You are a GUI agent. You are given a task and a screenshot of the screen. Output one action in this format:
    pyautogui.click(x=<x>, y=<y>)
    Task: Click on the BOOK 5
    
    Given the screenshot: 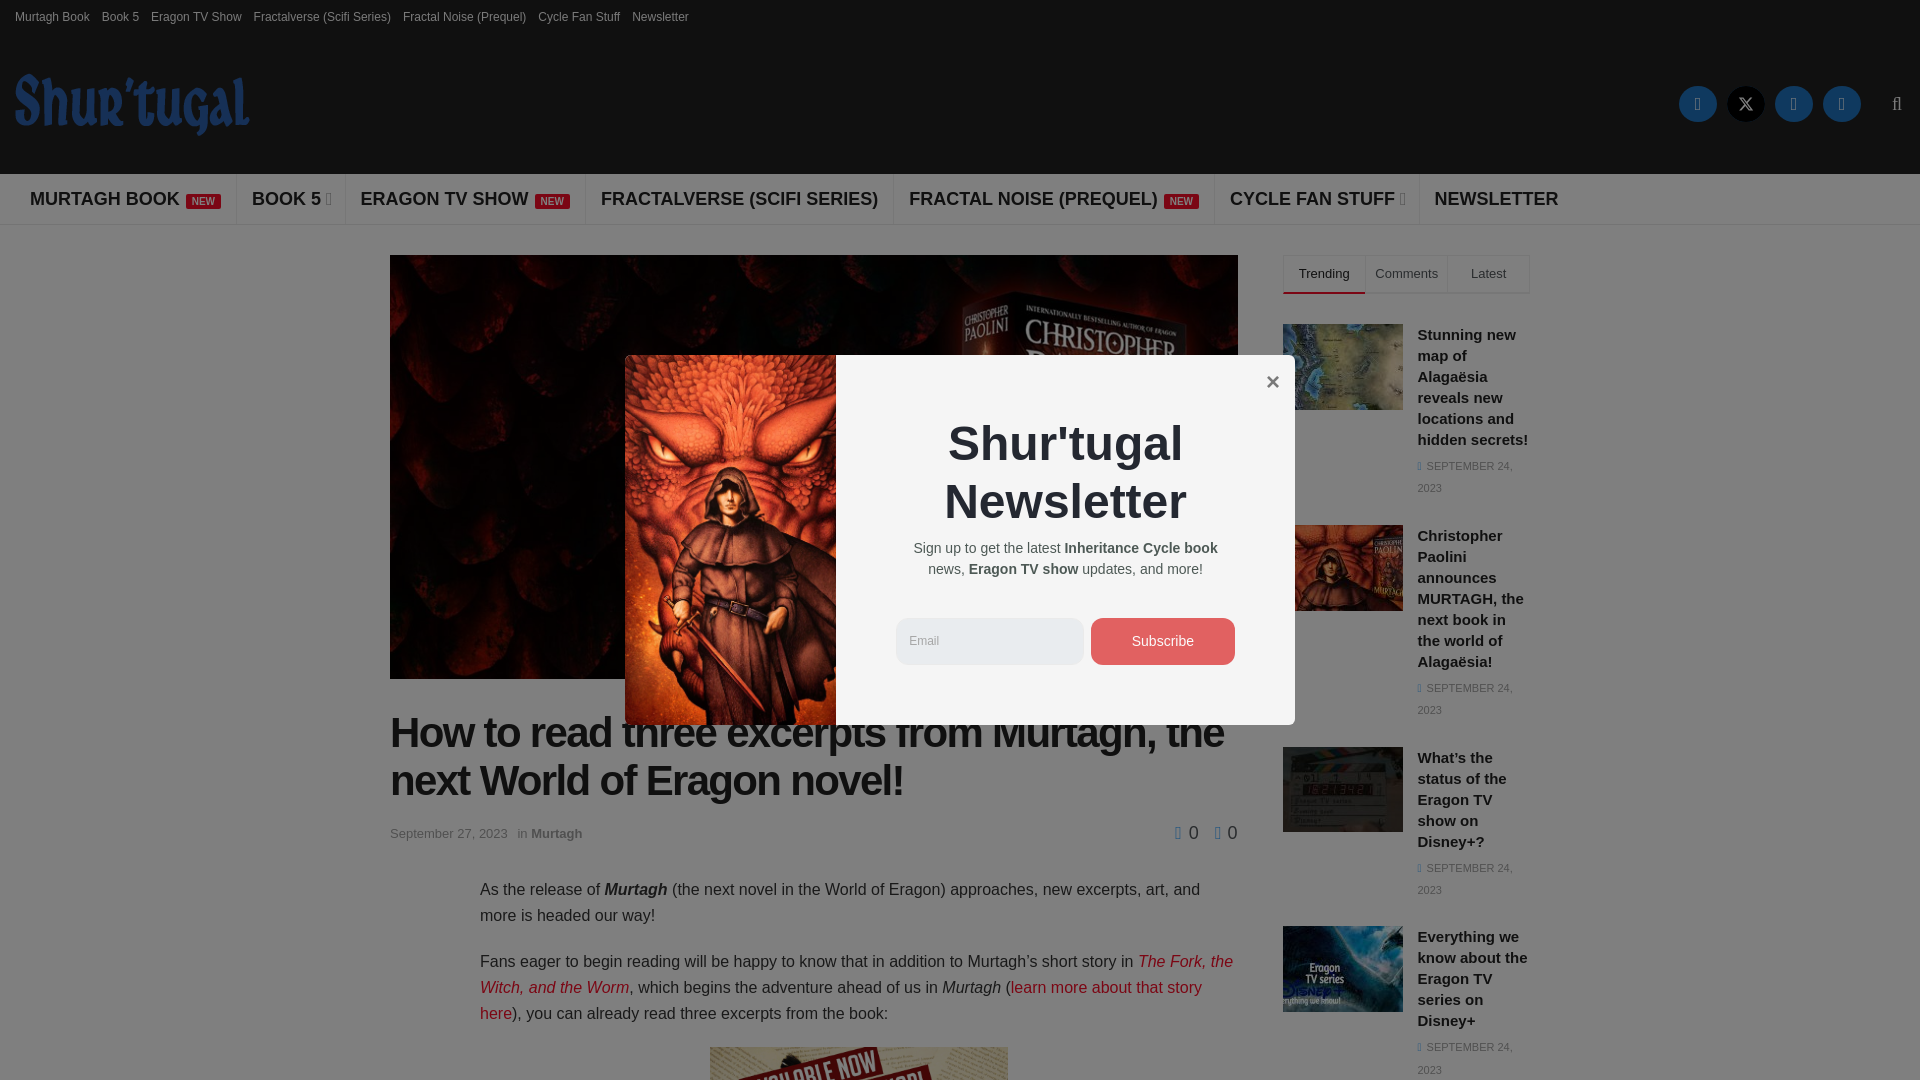 What is the action you would take?
    pyautogui.click(x=290, y=198)
    